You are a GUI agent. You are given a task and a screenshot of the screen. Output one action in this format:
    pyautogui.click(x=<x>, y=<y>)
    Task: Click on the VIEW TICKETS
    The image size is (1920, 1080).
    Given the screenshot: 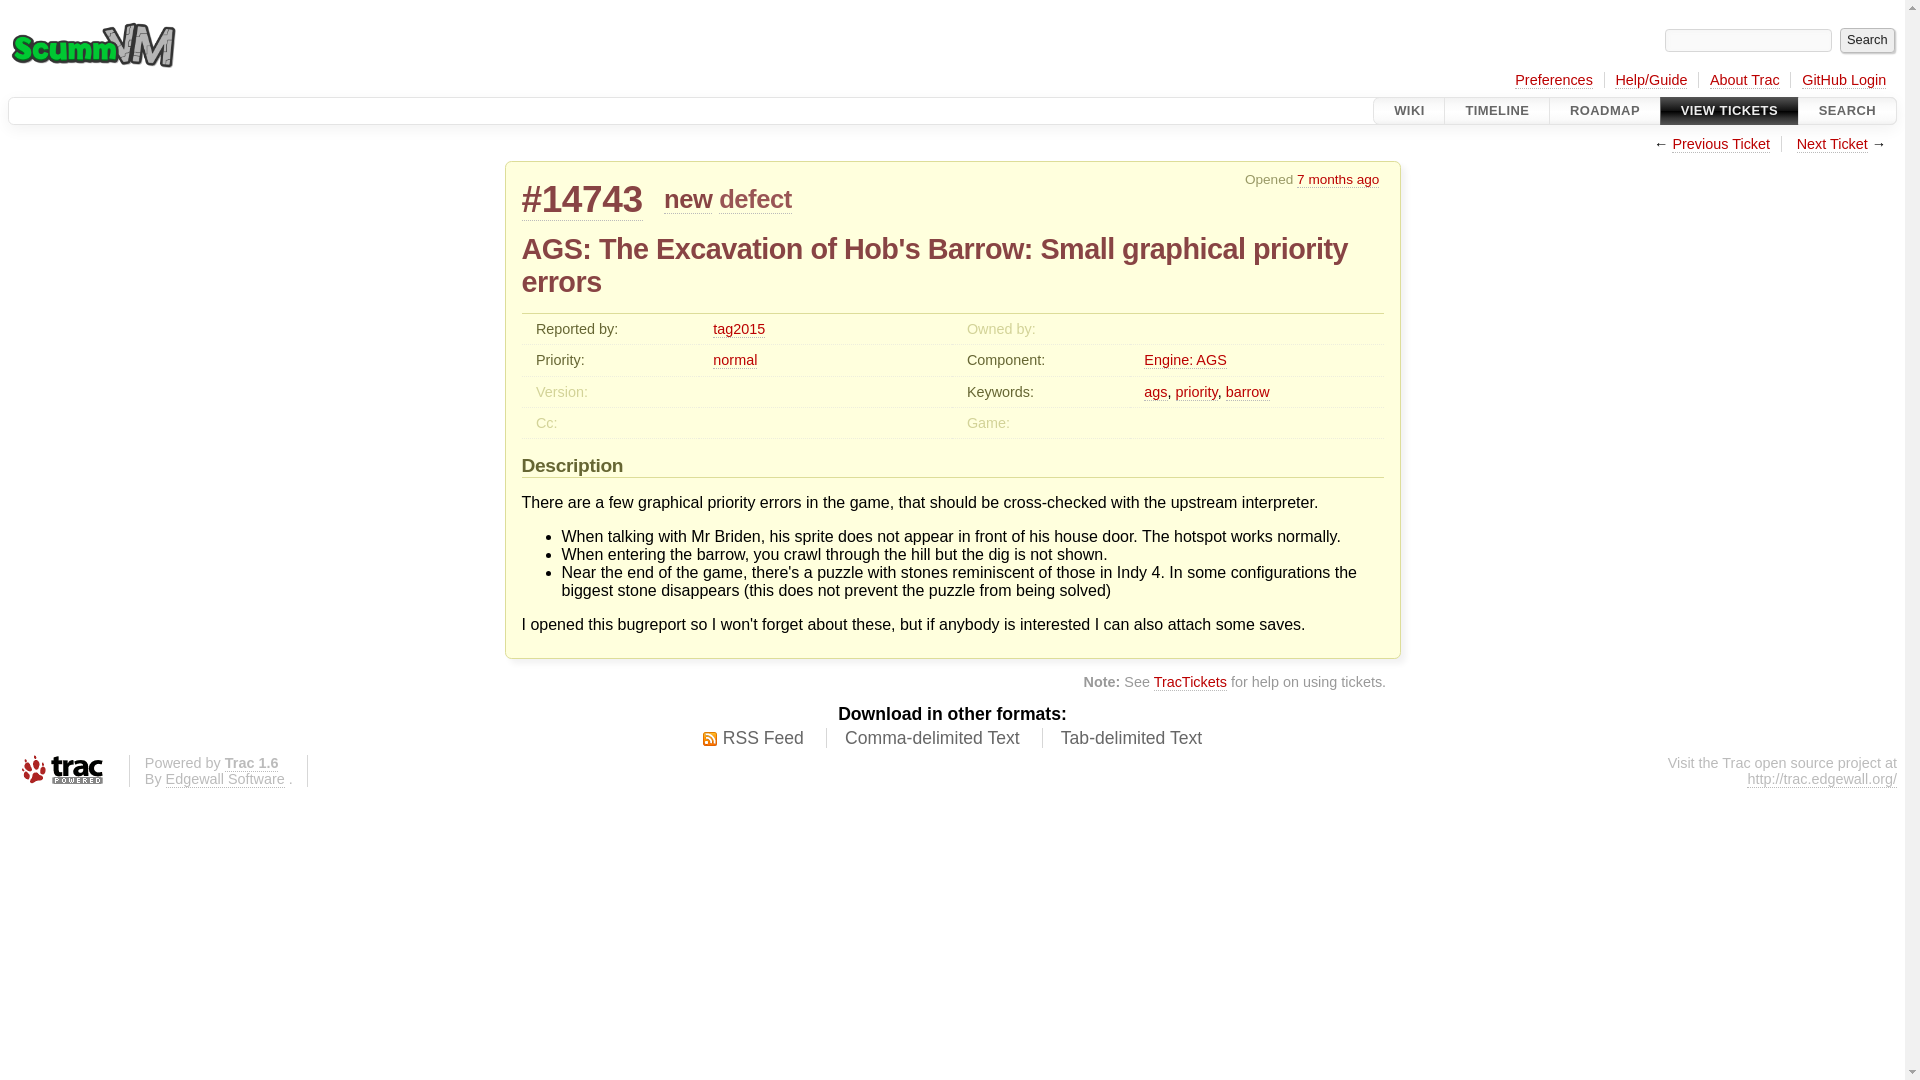 What is the action you would take?
    pyautogui.click(x=1728, y=111)
    